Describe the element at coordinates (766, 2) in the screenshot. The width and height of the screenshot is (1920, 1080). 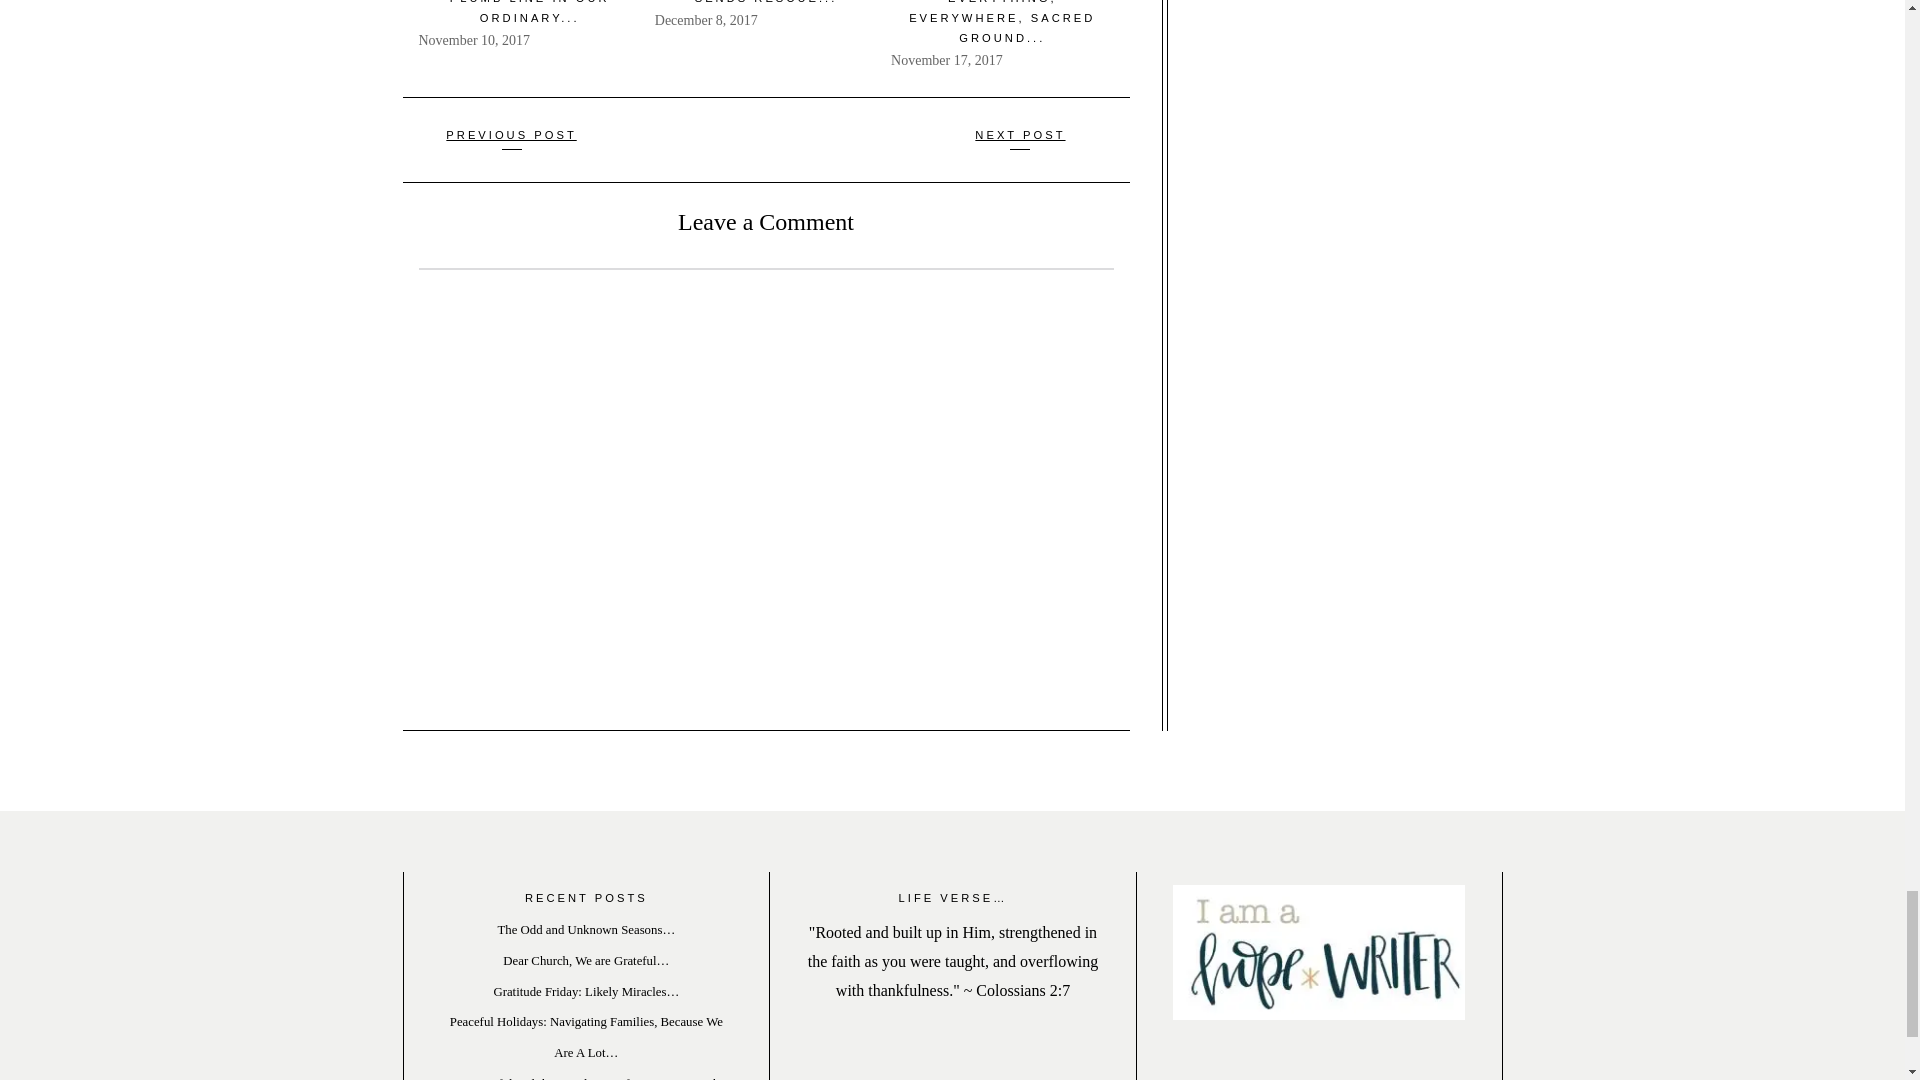
I see `A Grateful Holiday: God Sends Rescue...` at that location.